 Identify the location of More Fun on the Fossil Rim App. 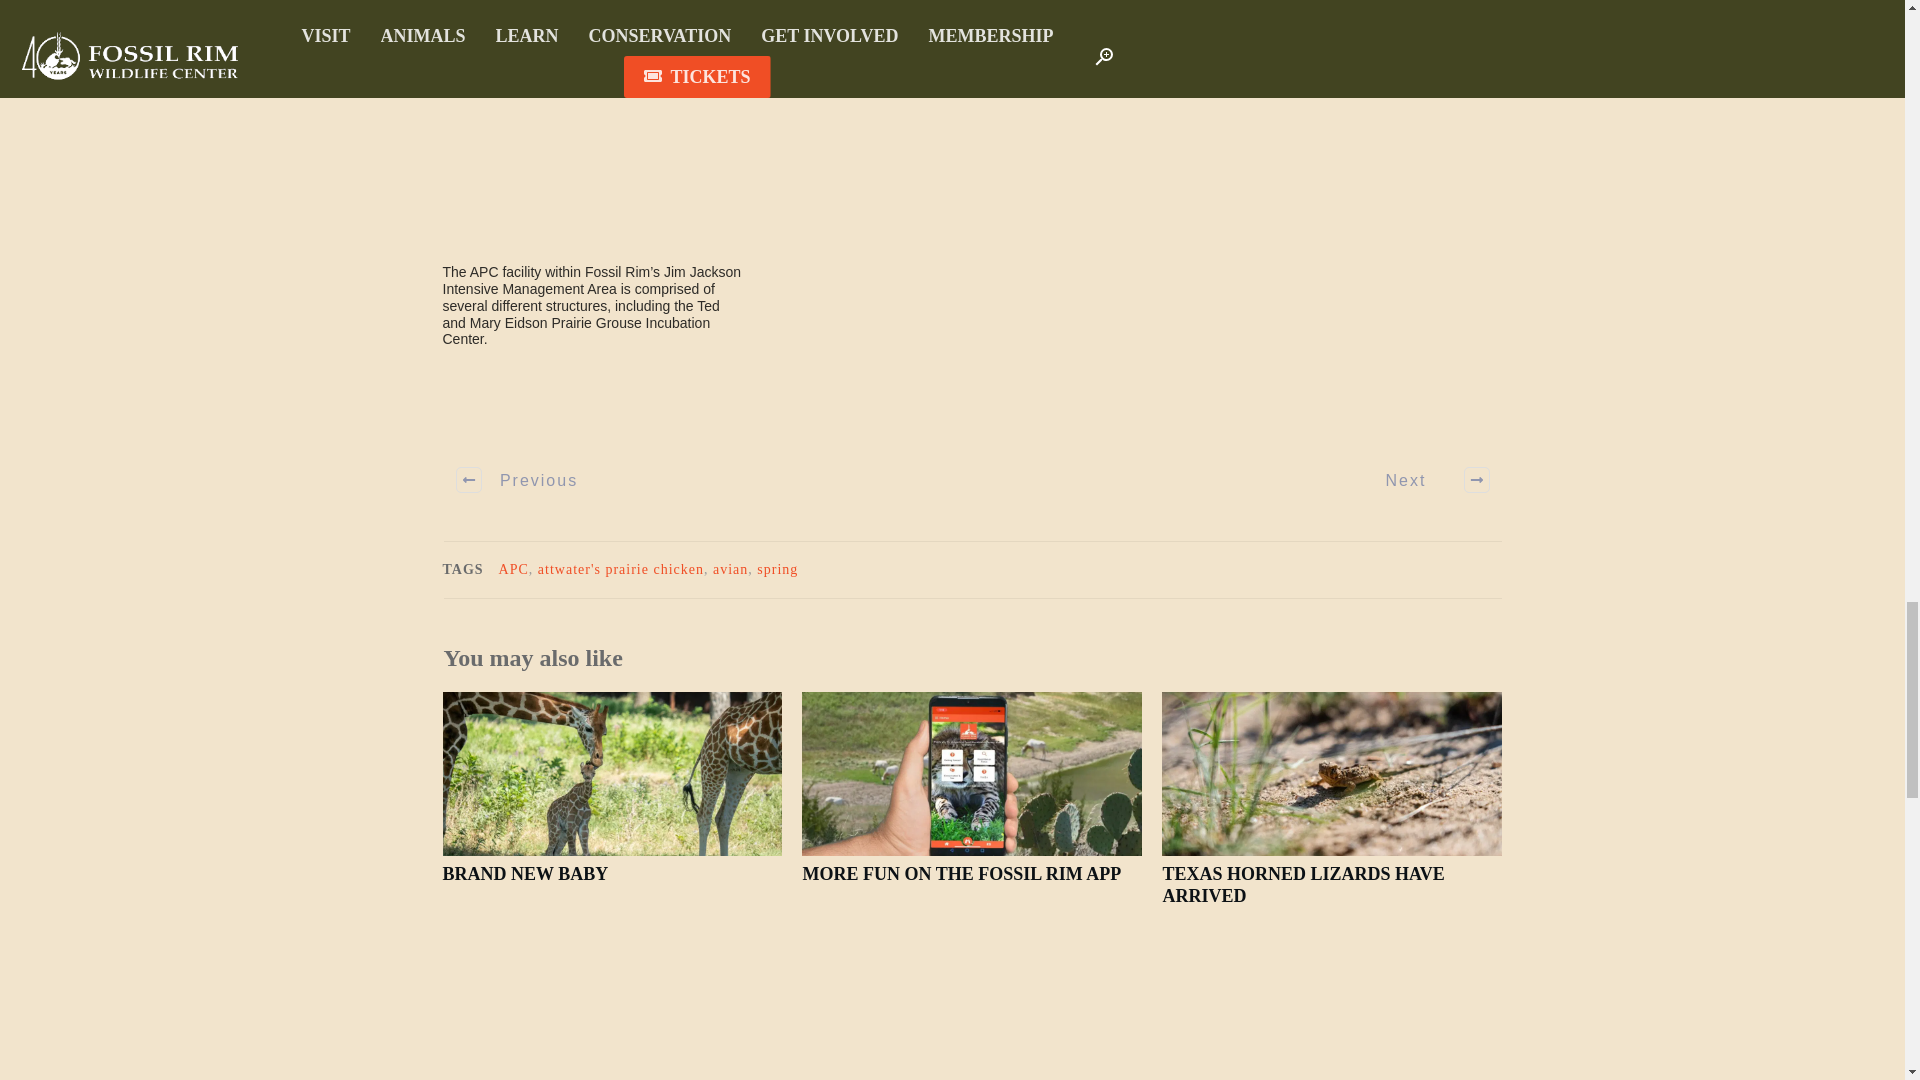
(962, 874).